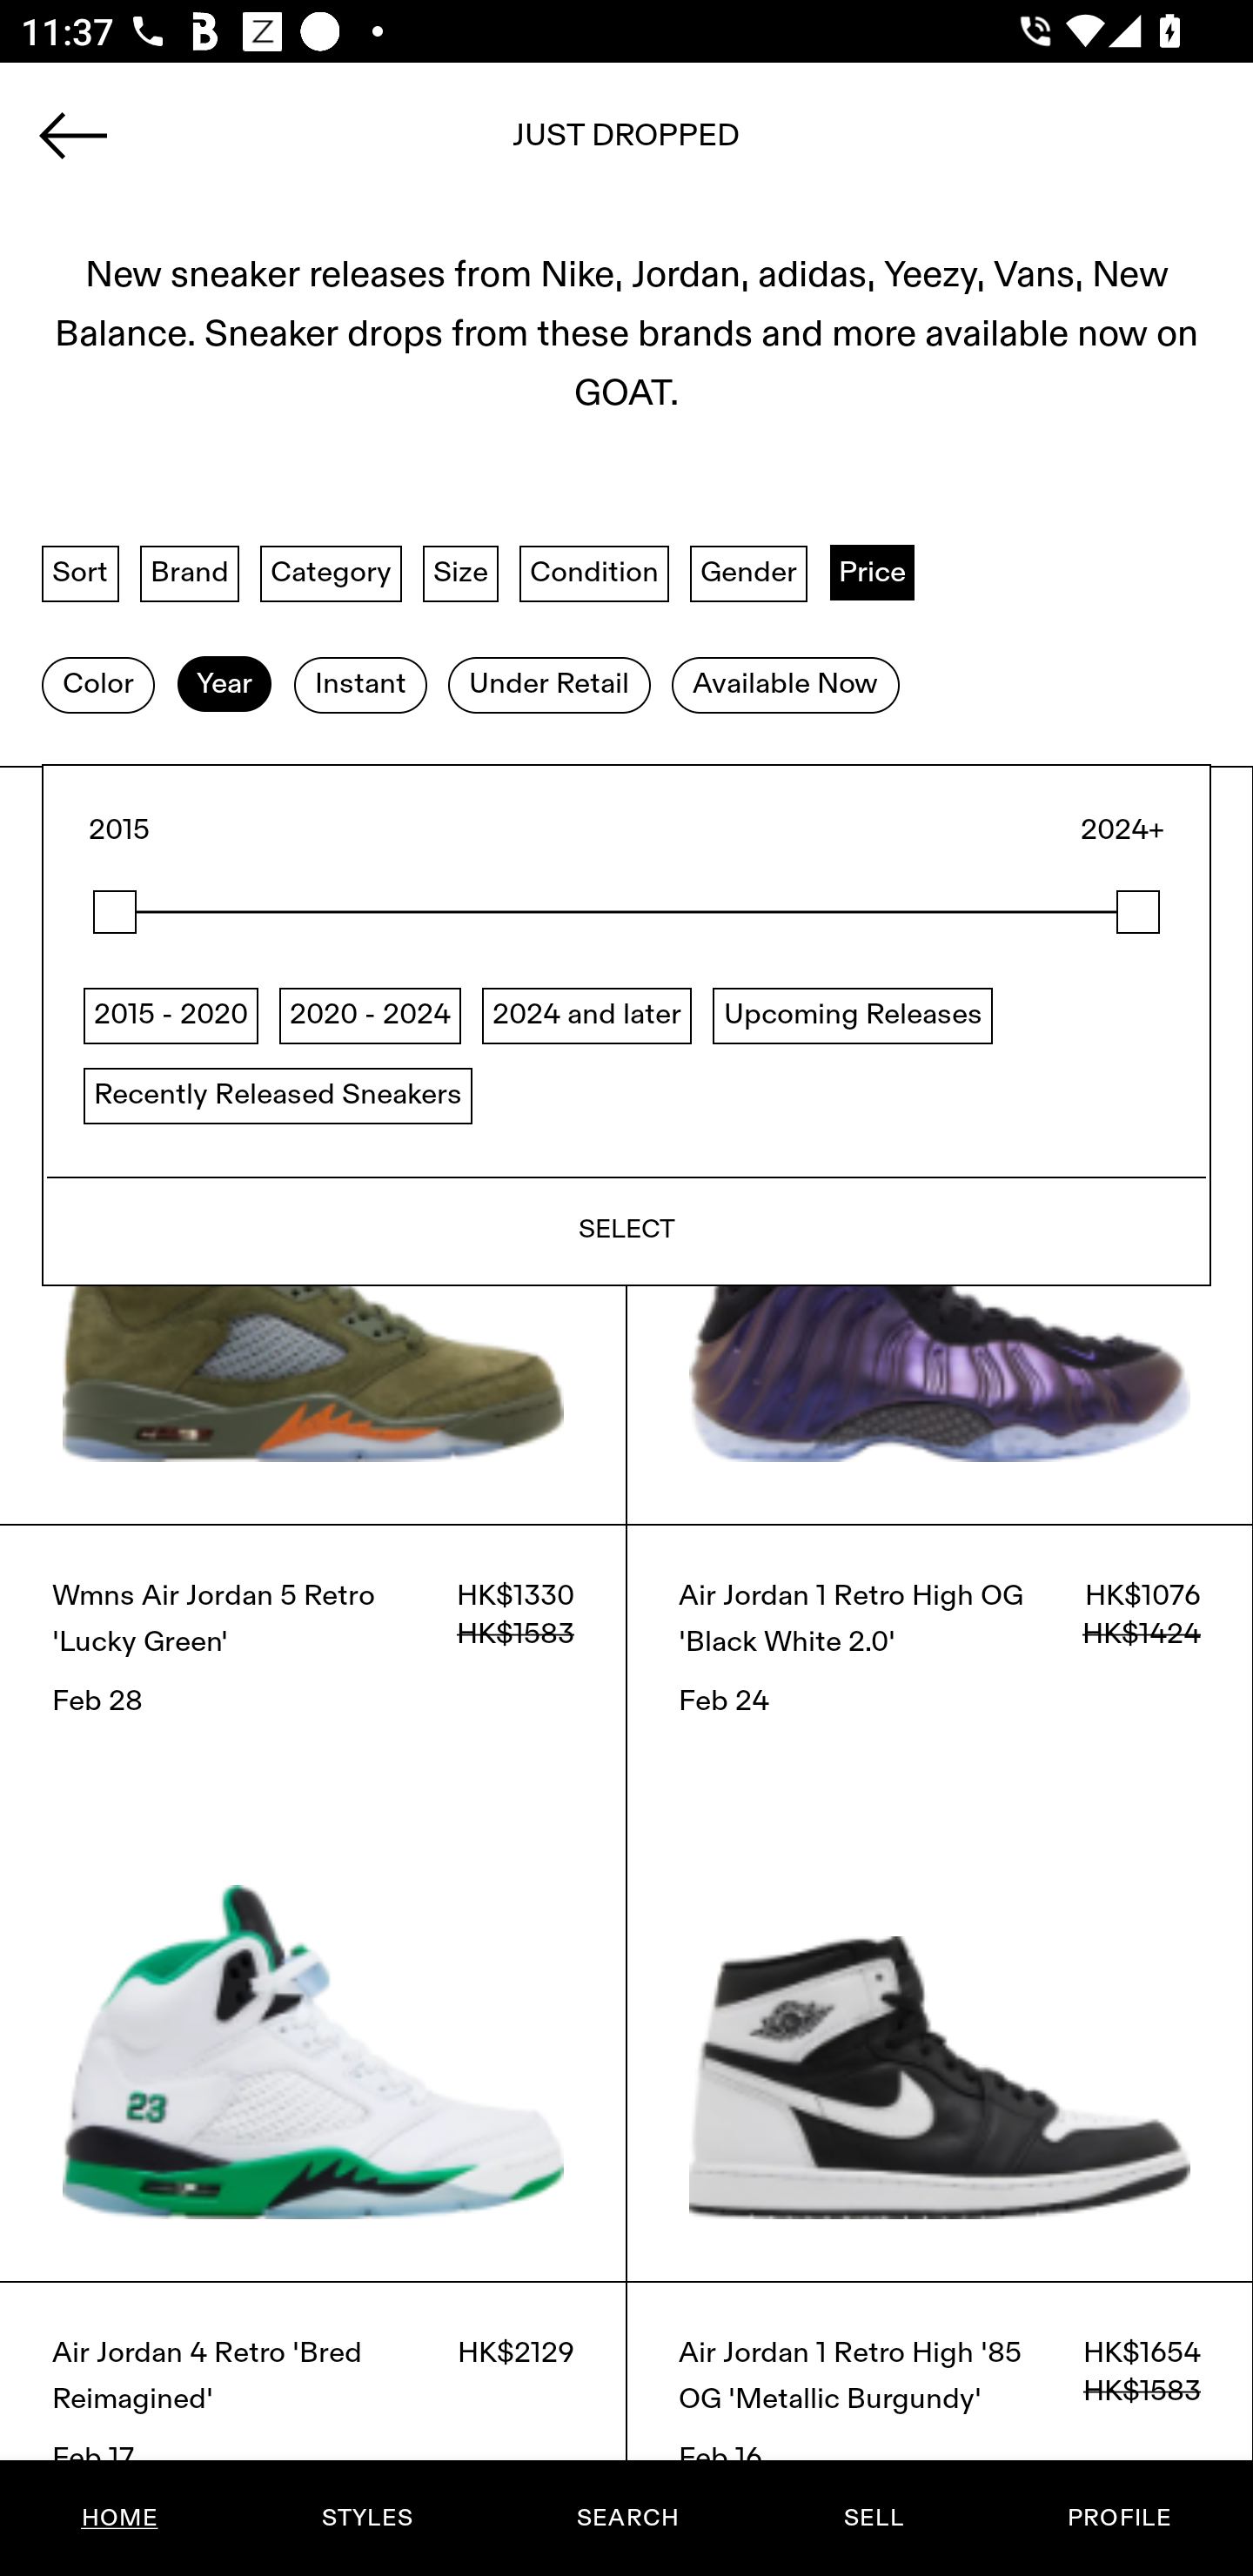 This screenshot has width=1253, height=2576. Describe the element at coordinates (549, 683) in the screenshot. I see `Under Retail` at that location.